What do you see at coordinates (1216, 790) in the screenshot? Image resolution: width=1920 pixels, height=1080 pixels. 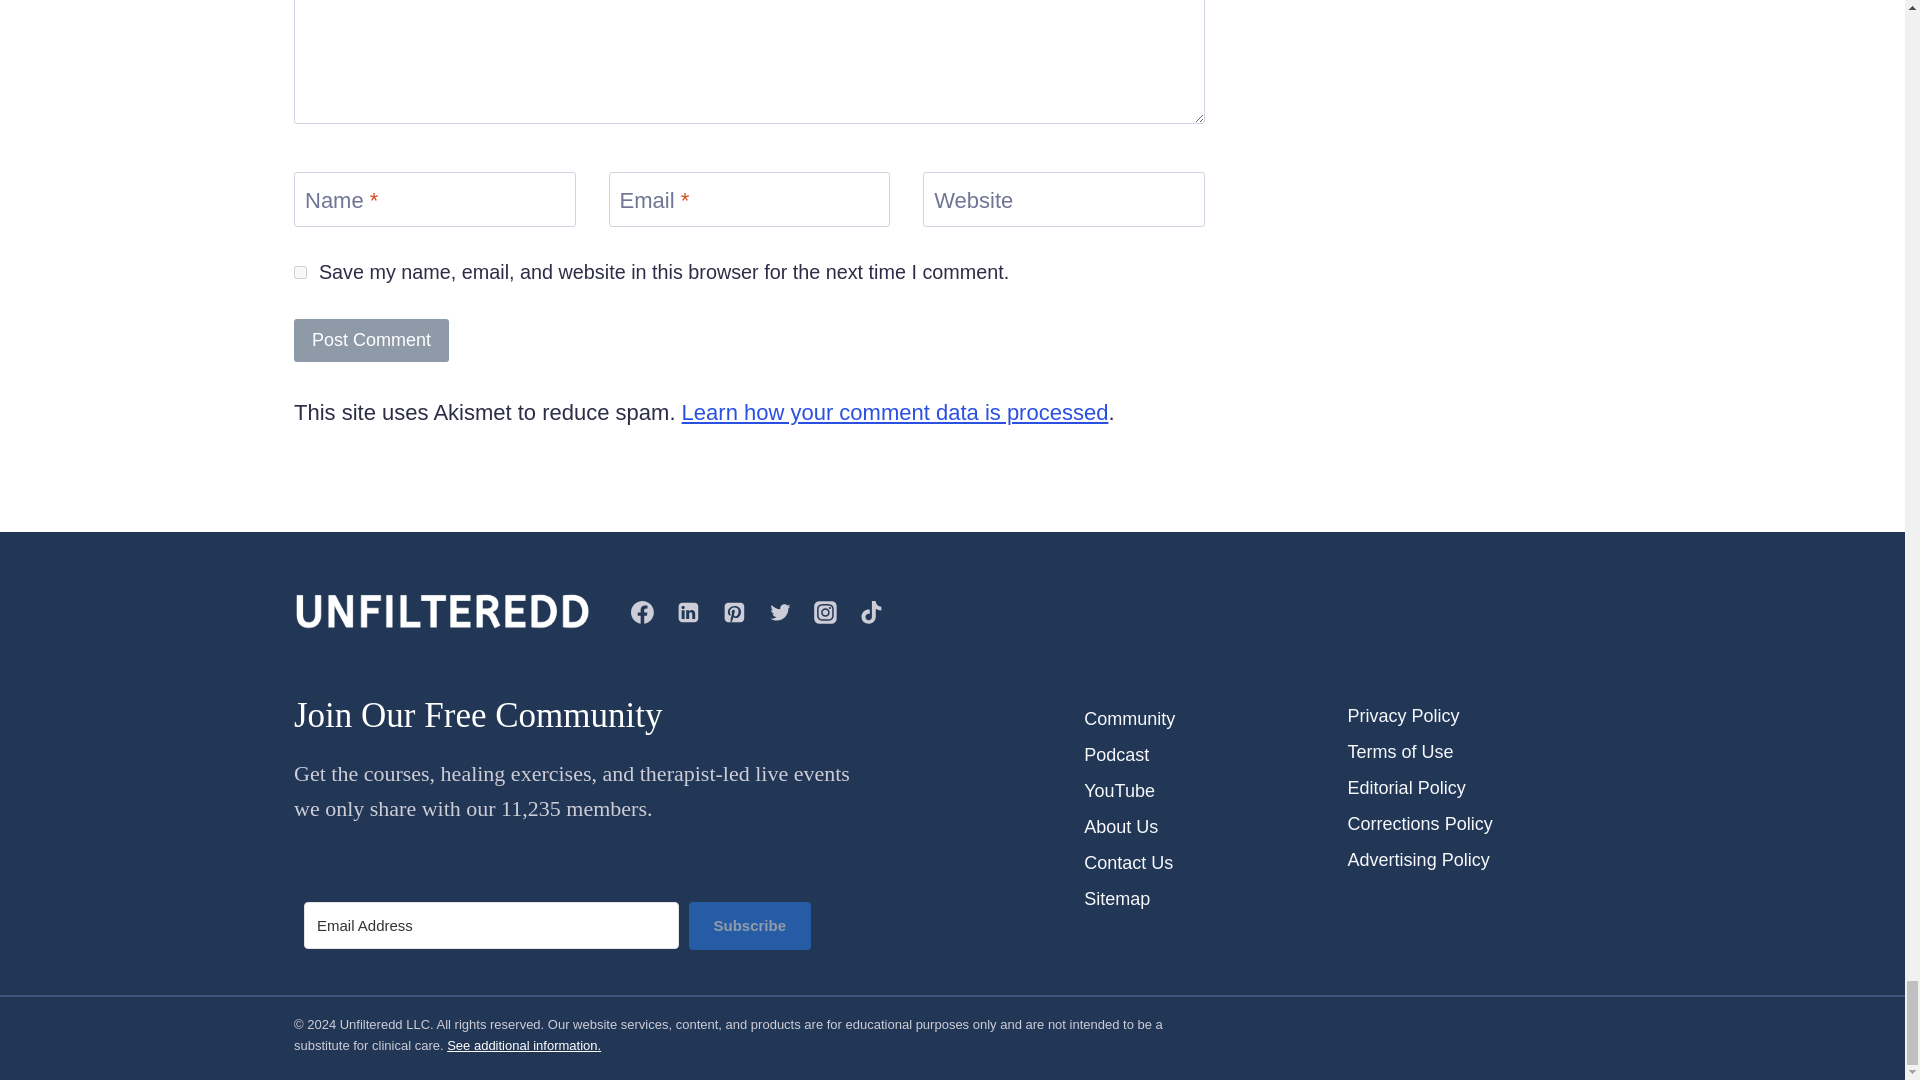 I see `YouTube` at bounding box center [1216, 790].